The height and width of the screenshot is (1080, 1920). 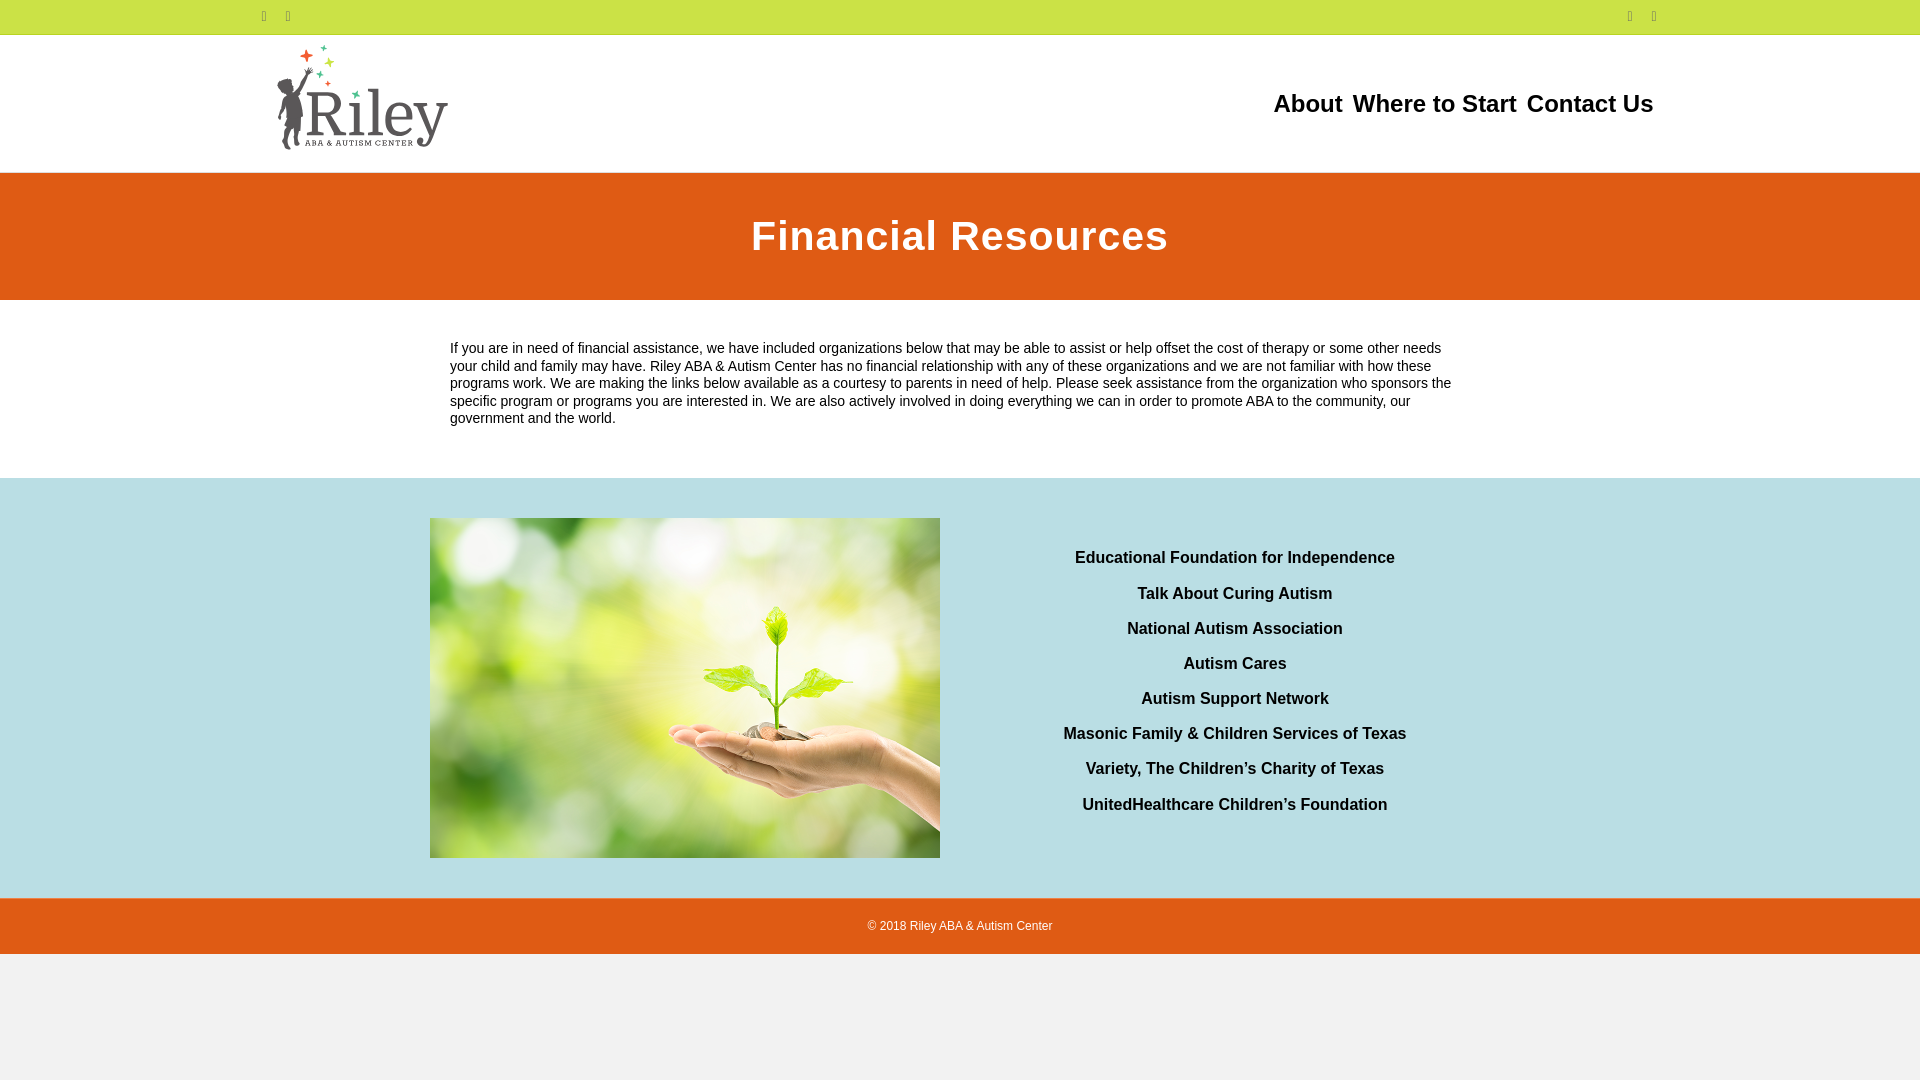 I want to click on Contact Us, so click(x=1590, y=104).